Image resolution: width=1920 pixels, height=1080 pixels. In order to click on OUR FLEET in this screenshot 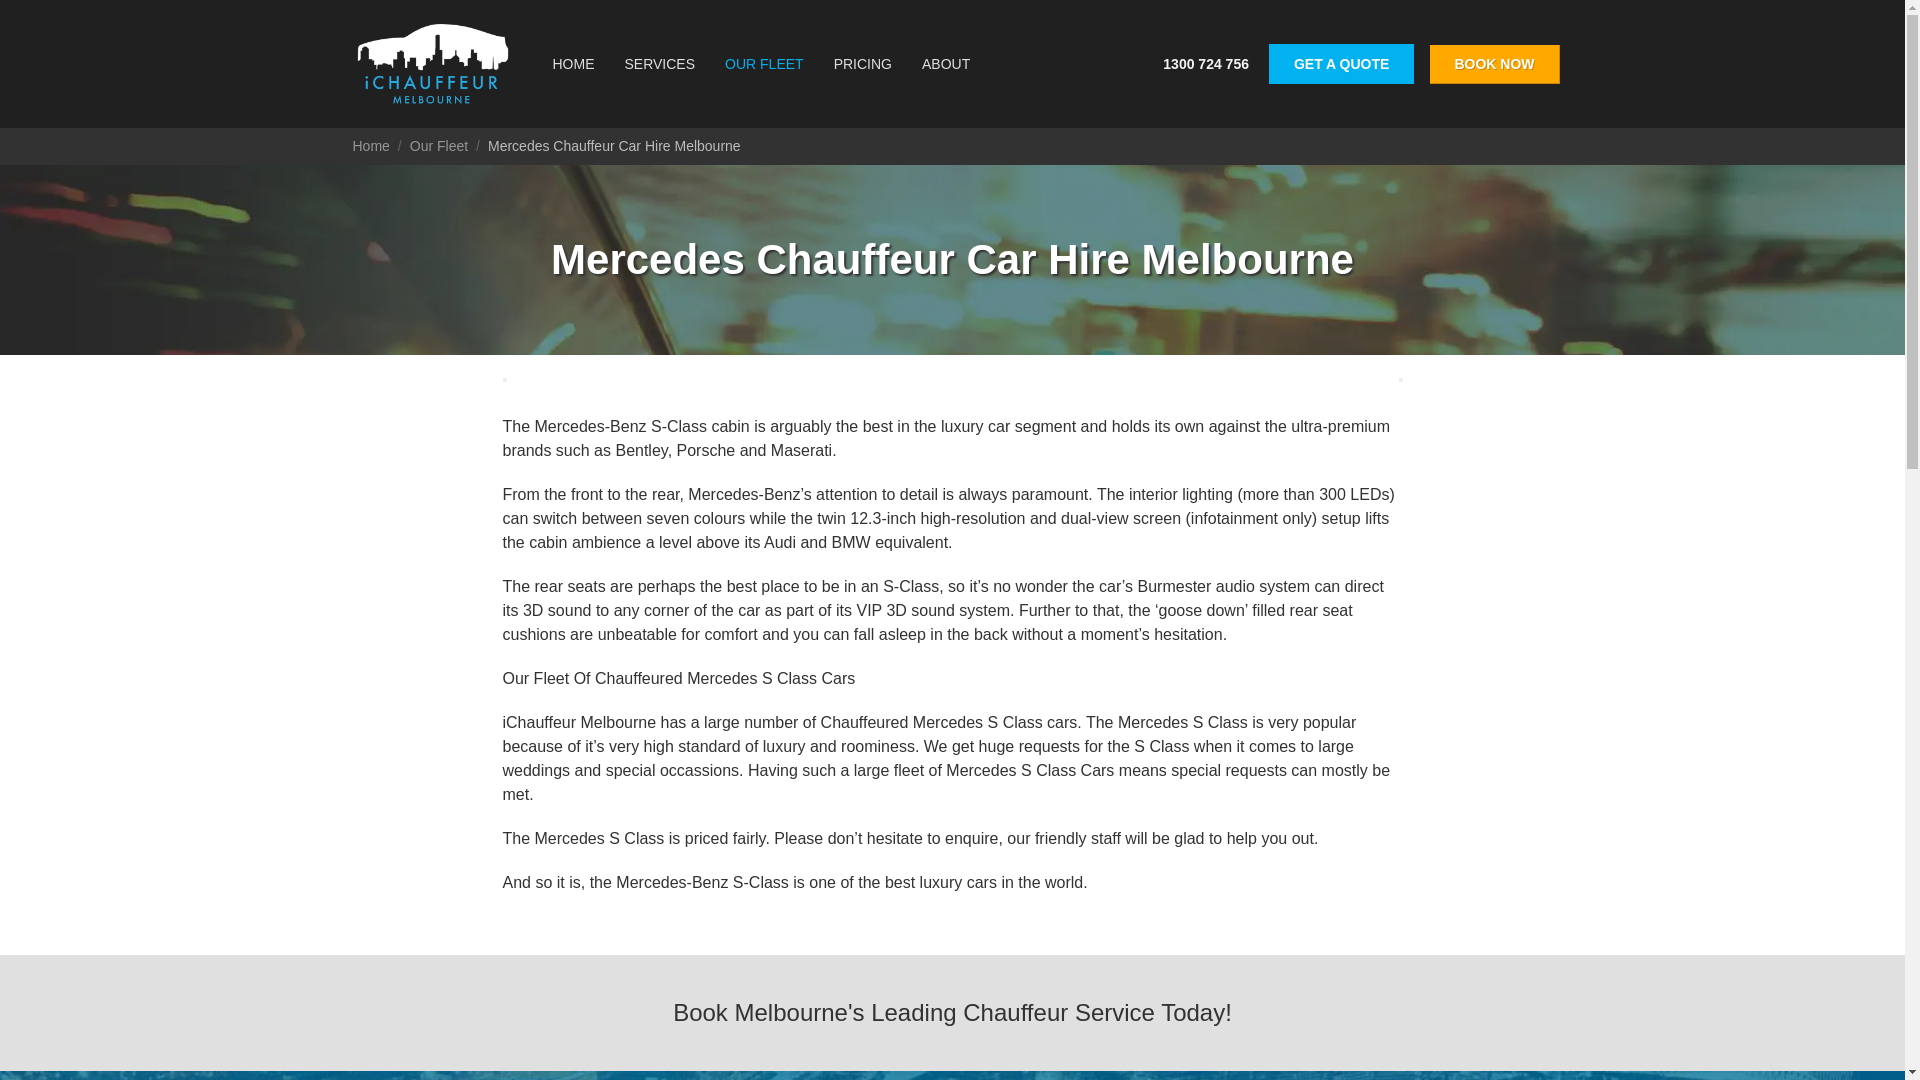, I will do `click(764, 64)`.